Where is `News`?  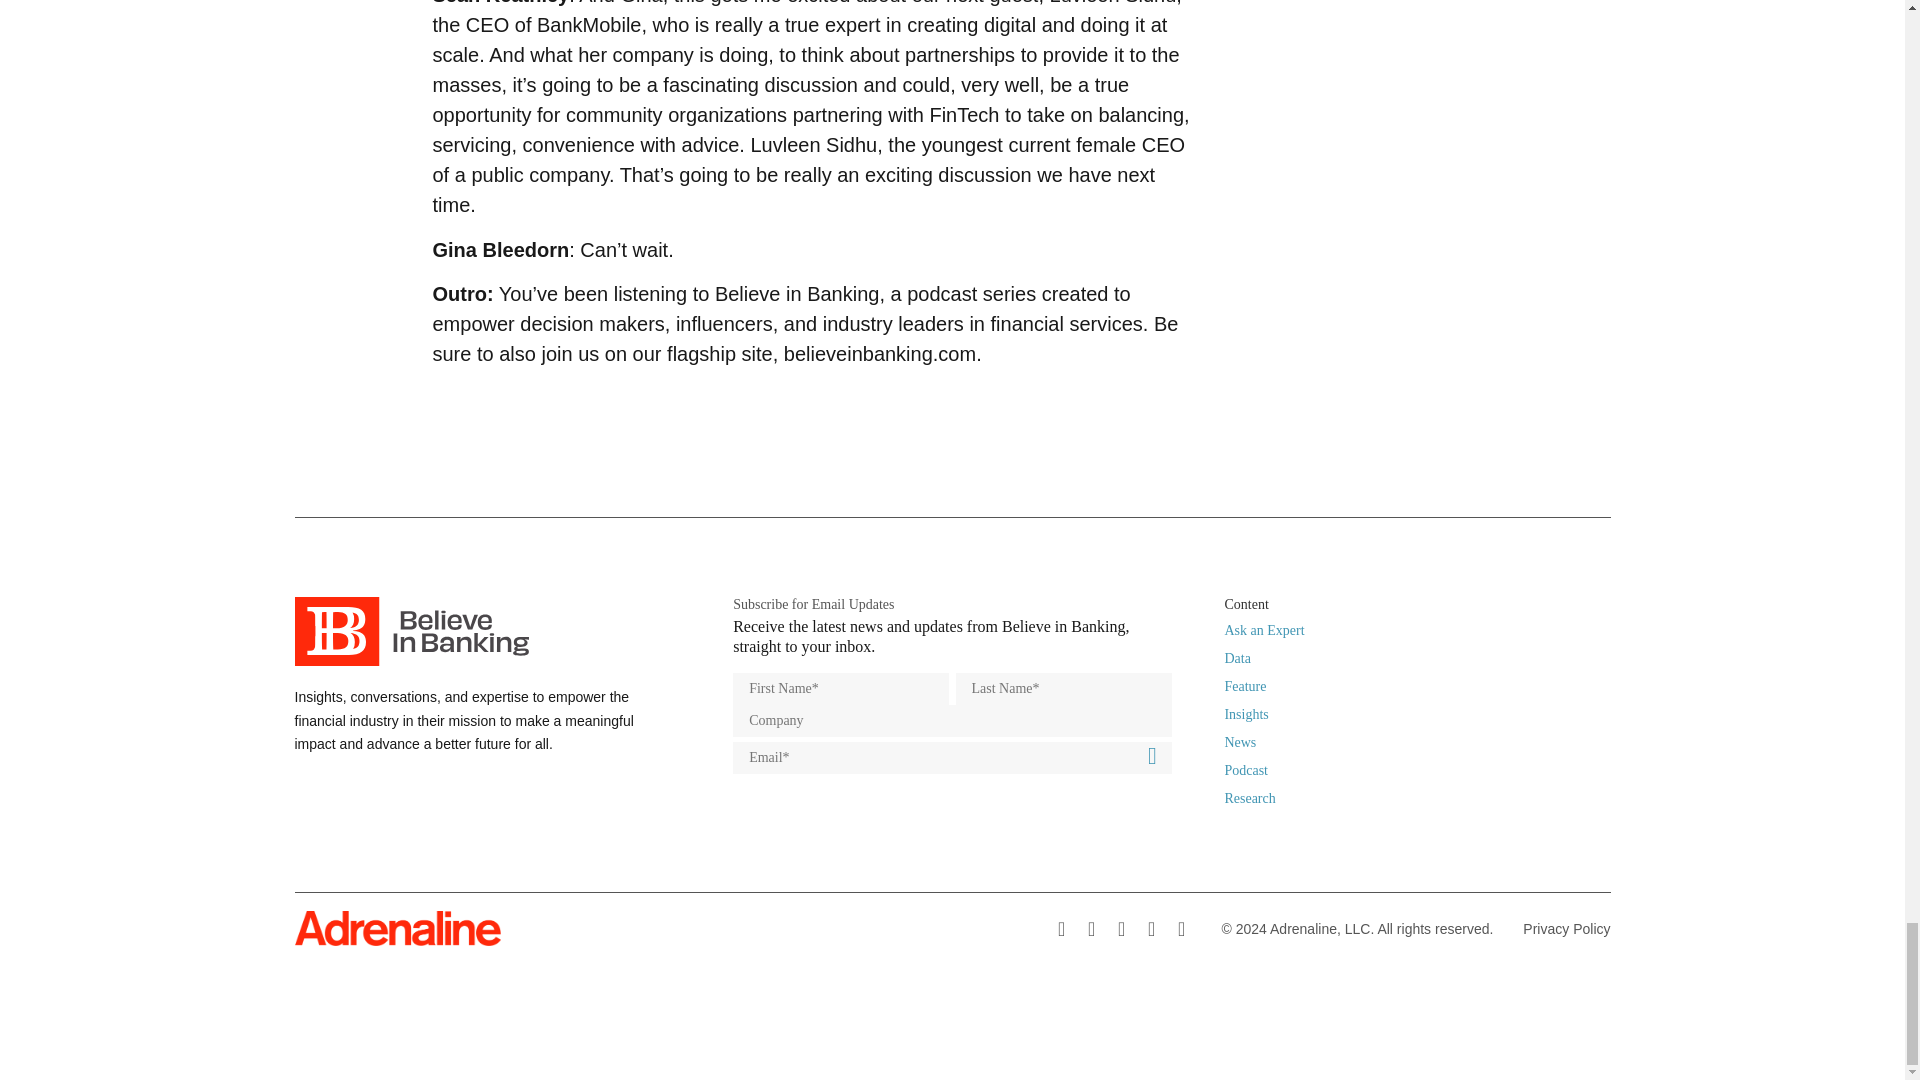
News is located at coordinates (1240, 742).